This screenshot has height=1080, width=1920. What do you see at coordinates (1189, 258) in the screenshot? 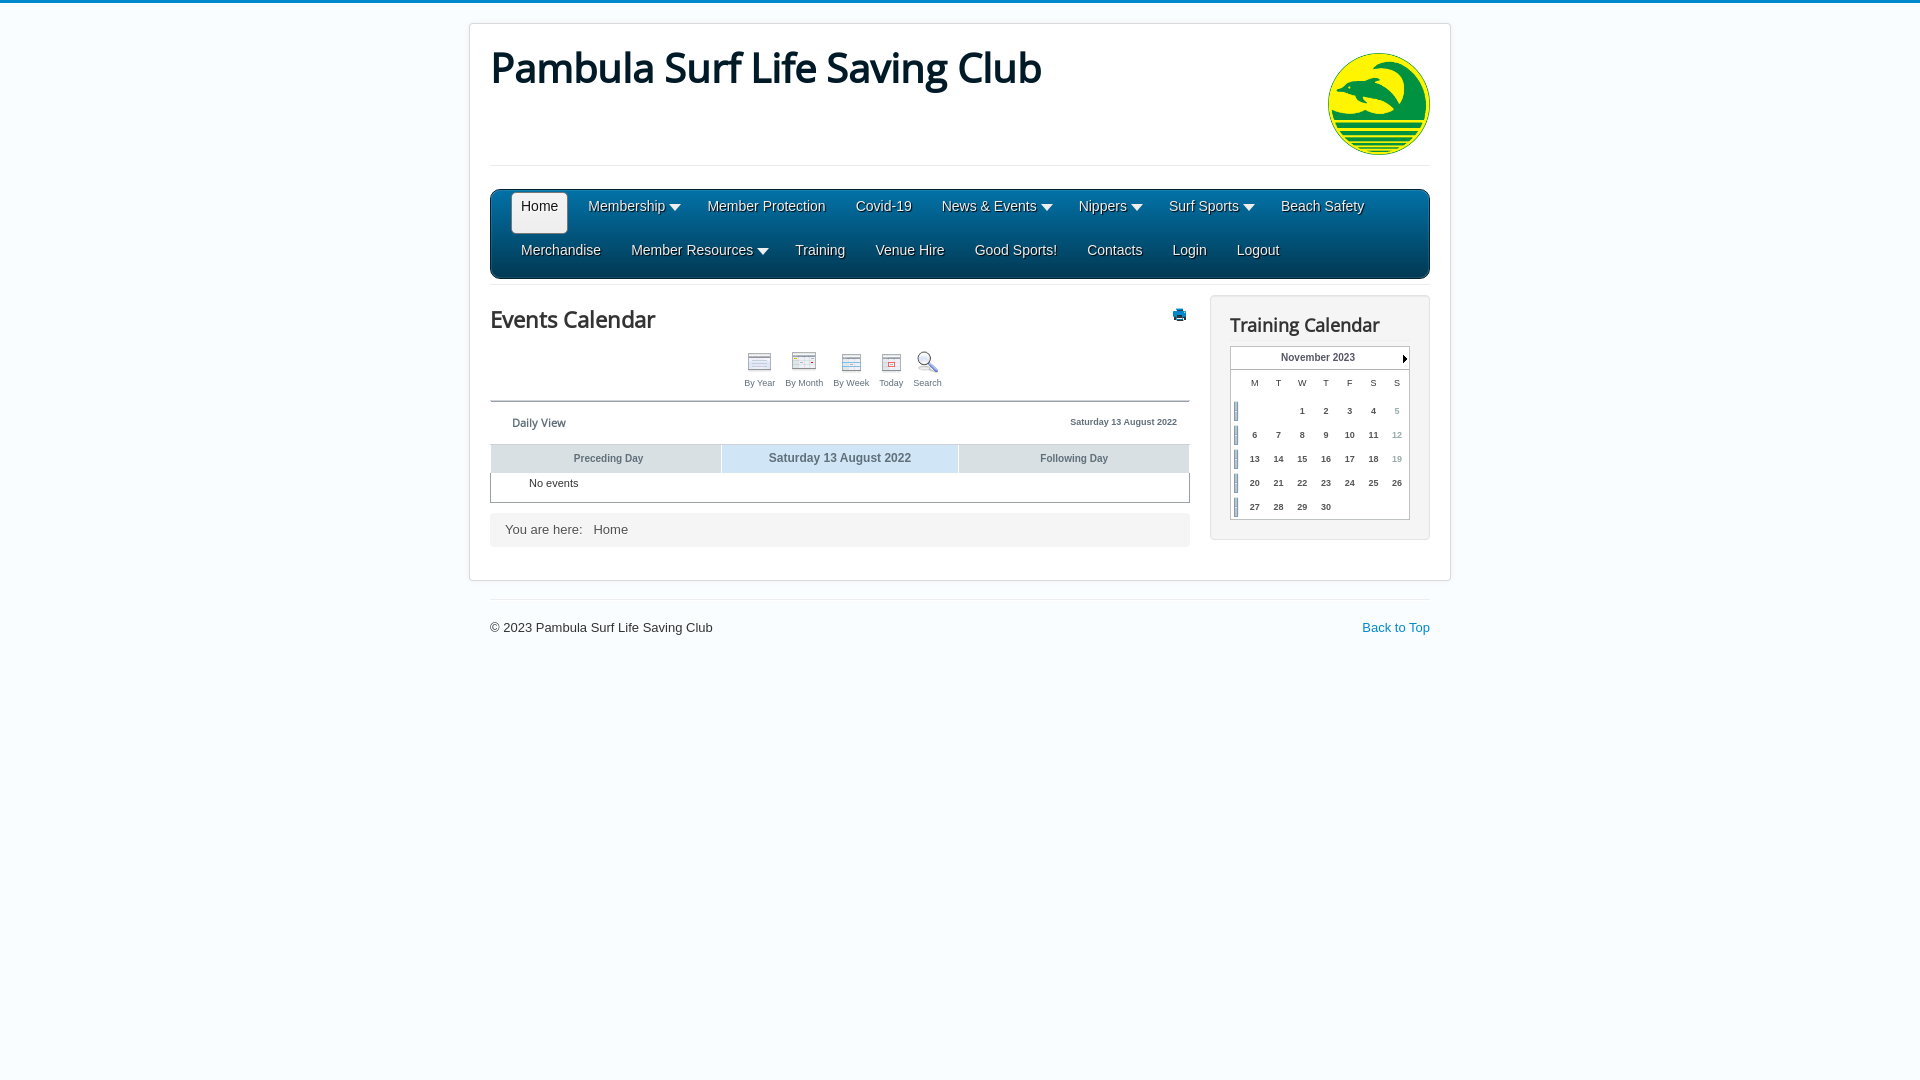
I see `Login` at bounding box center [1189, 258].